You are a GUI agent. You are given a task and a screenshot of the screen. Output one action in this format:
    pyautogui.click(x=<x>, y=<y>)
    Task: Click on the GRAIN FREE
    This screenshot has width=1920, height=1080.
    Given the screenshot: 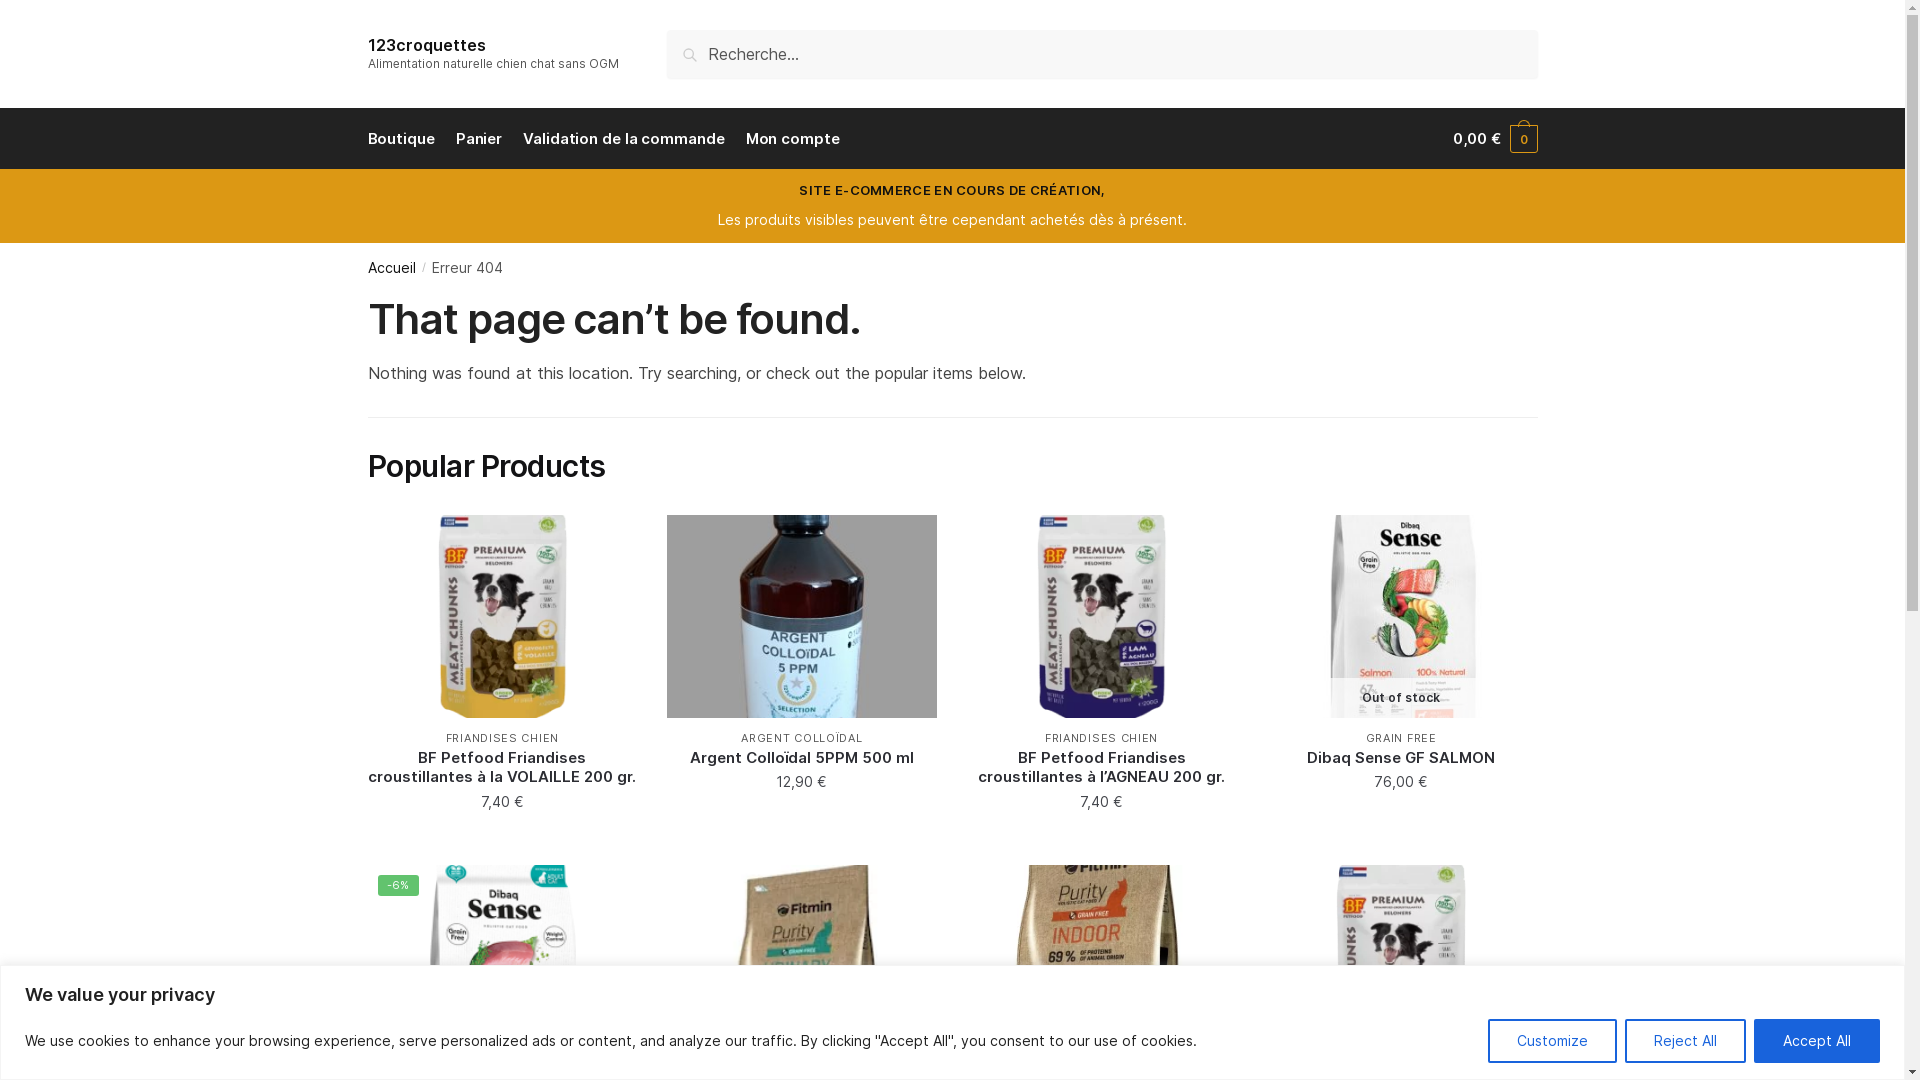 What is the action you would take?
    pyautogui.click(x=1402, y=738)
    